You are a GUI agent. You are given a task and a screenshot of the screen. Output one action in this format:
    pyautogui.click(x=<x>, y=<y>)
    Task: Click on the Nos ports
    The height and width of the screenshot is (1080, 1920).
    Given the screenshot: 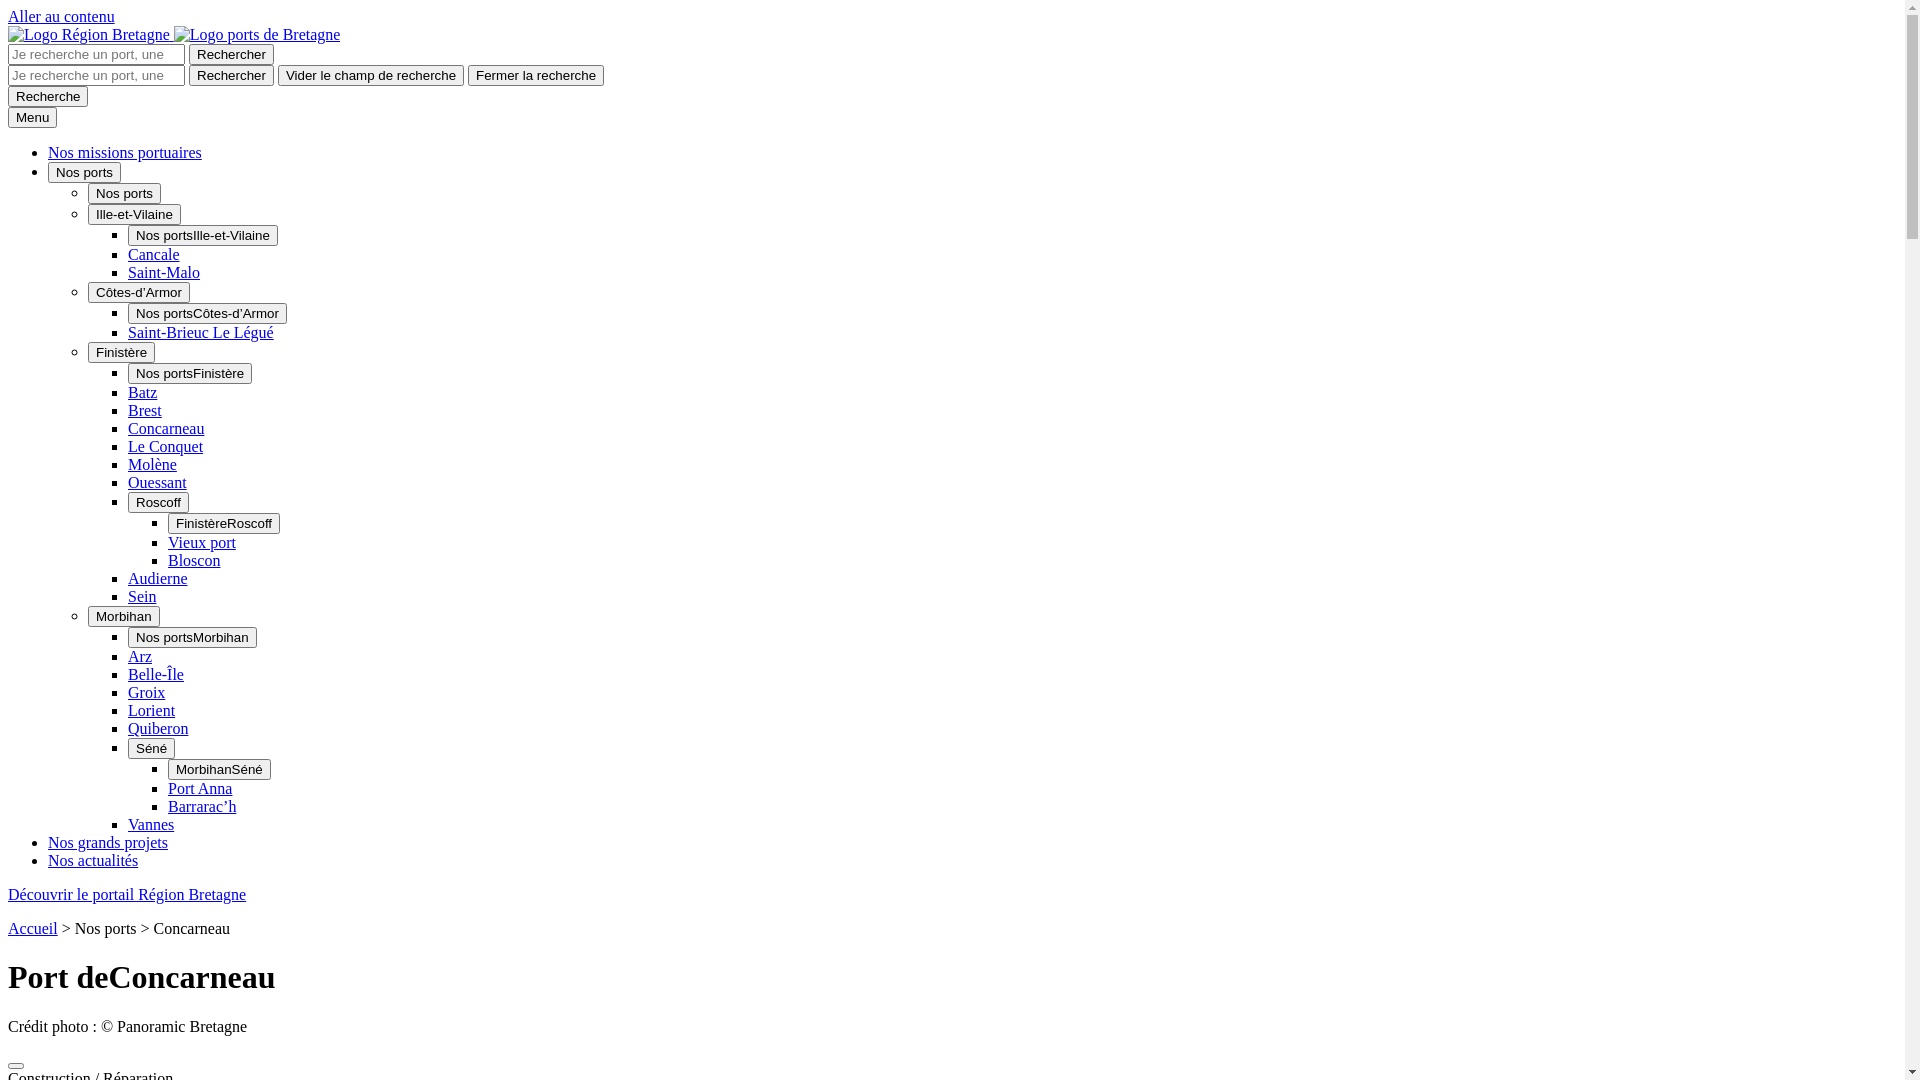 What is the action you would take?
    pyautogui.click(x=124, y=194)
    